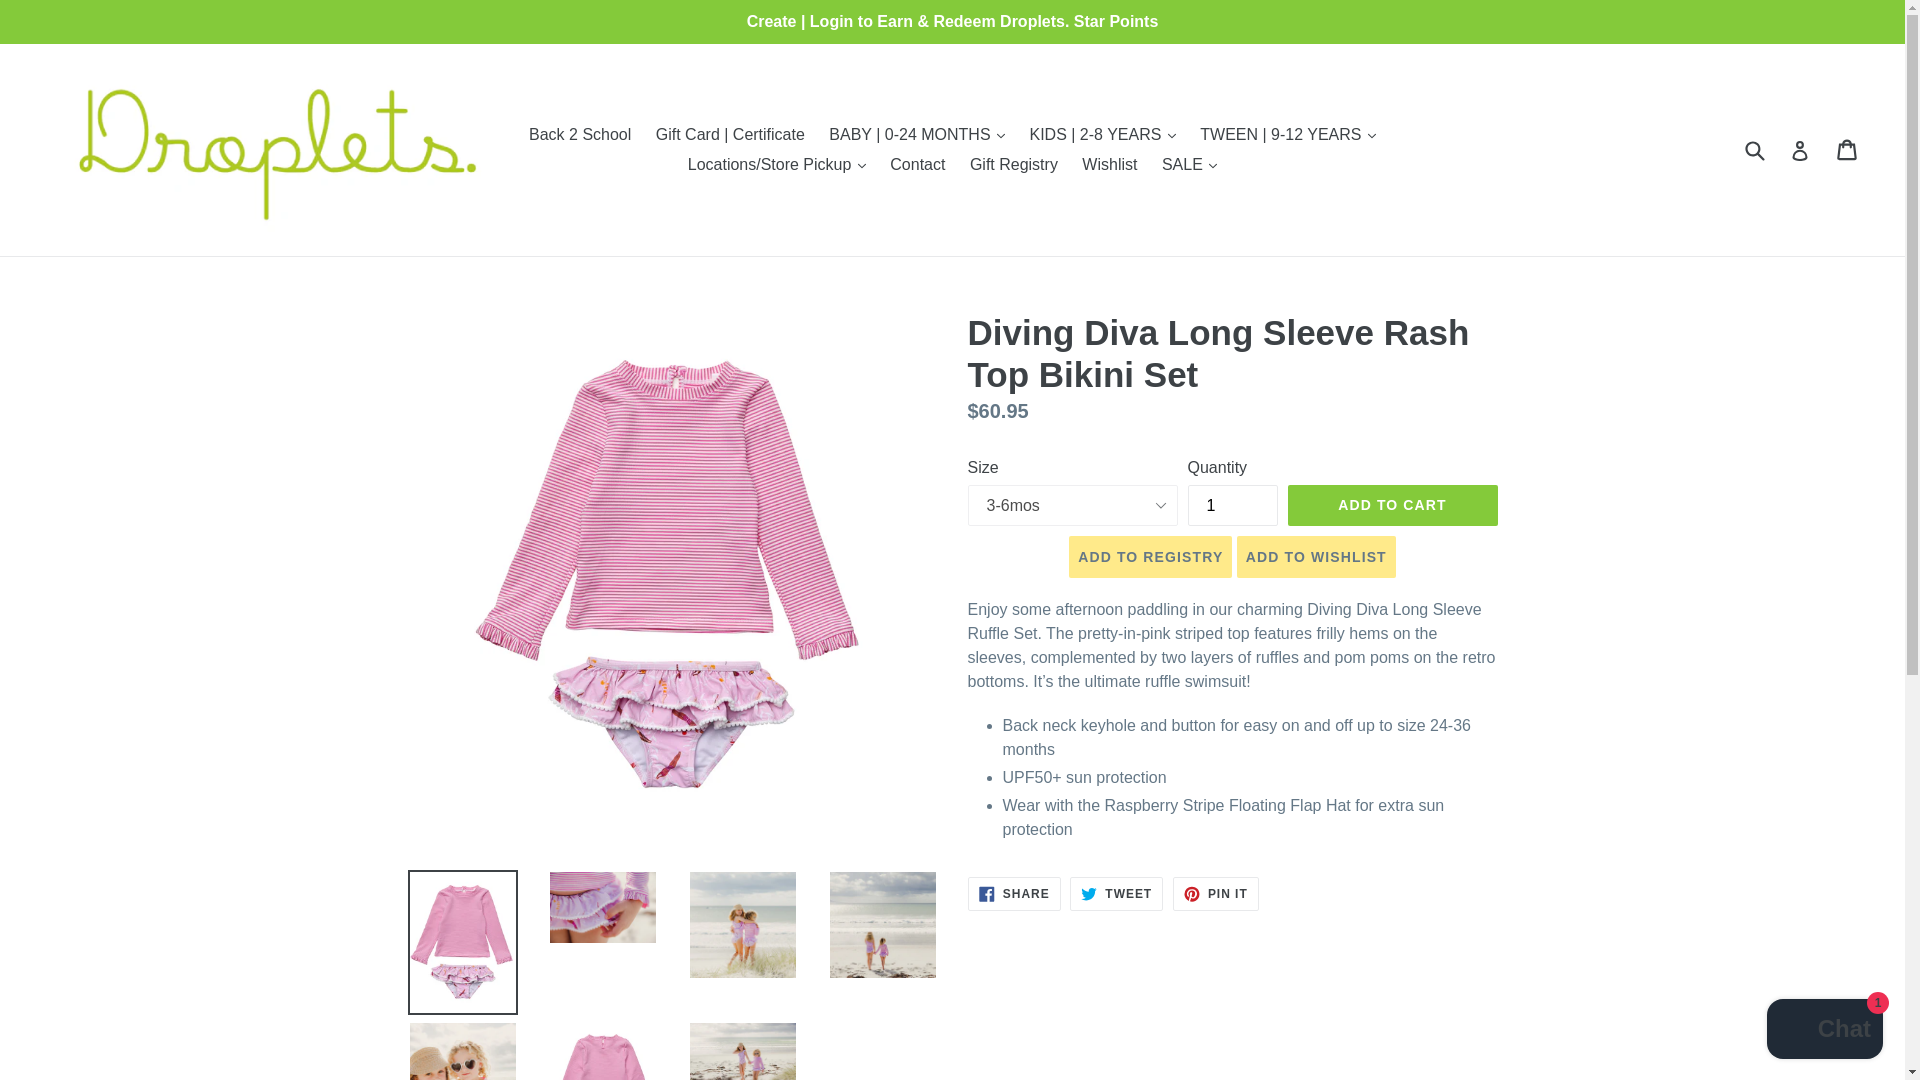 The width and height of the screenshot is (1920, 1080). What do you see at coordinates (1150, 556) in the screenshot?
I see `Add to Registry` at bounding box center [1150, 556].